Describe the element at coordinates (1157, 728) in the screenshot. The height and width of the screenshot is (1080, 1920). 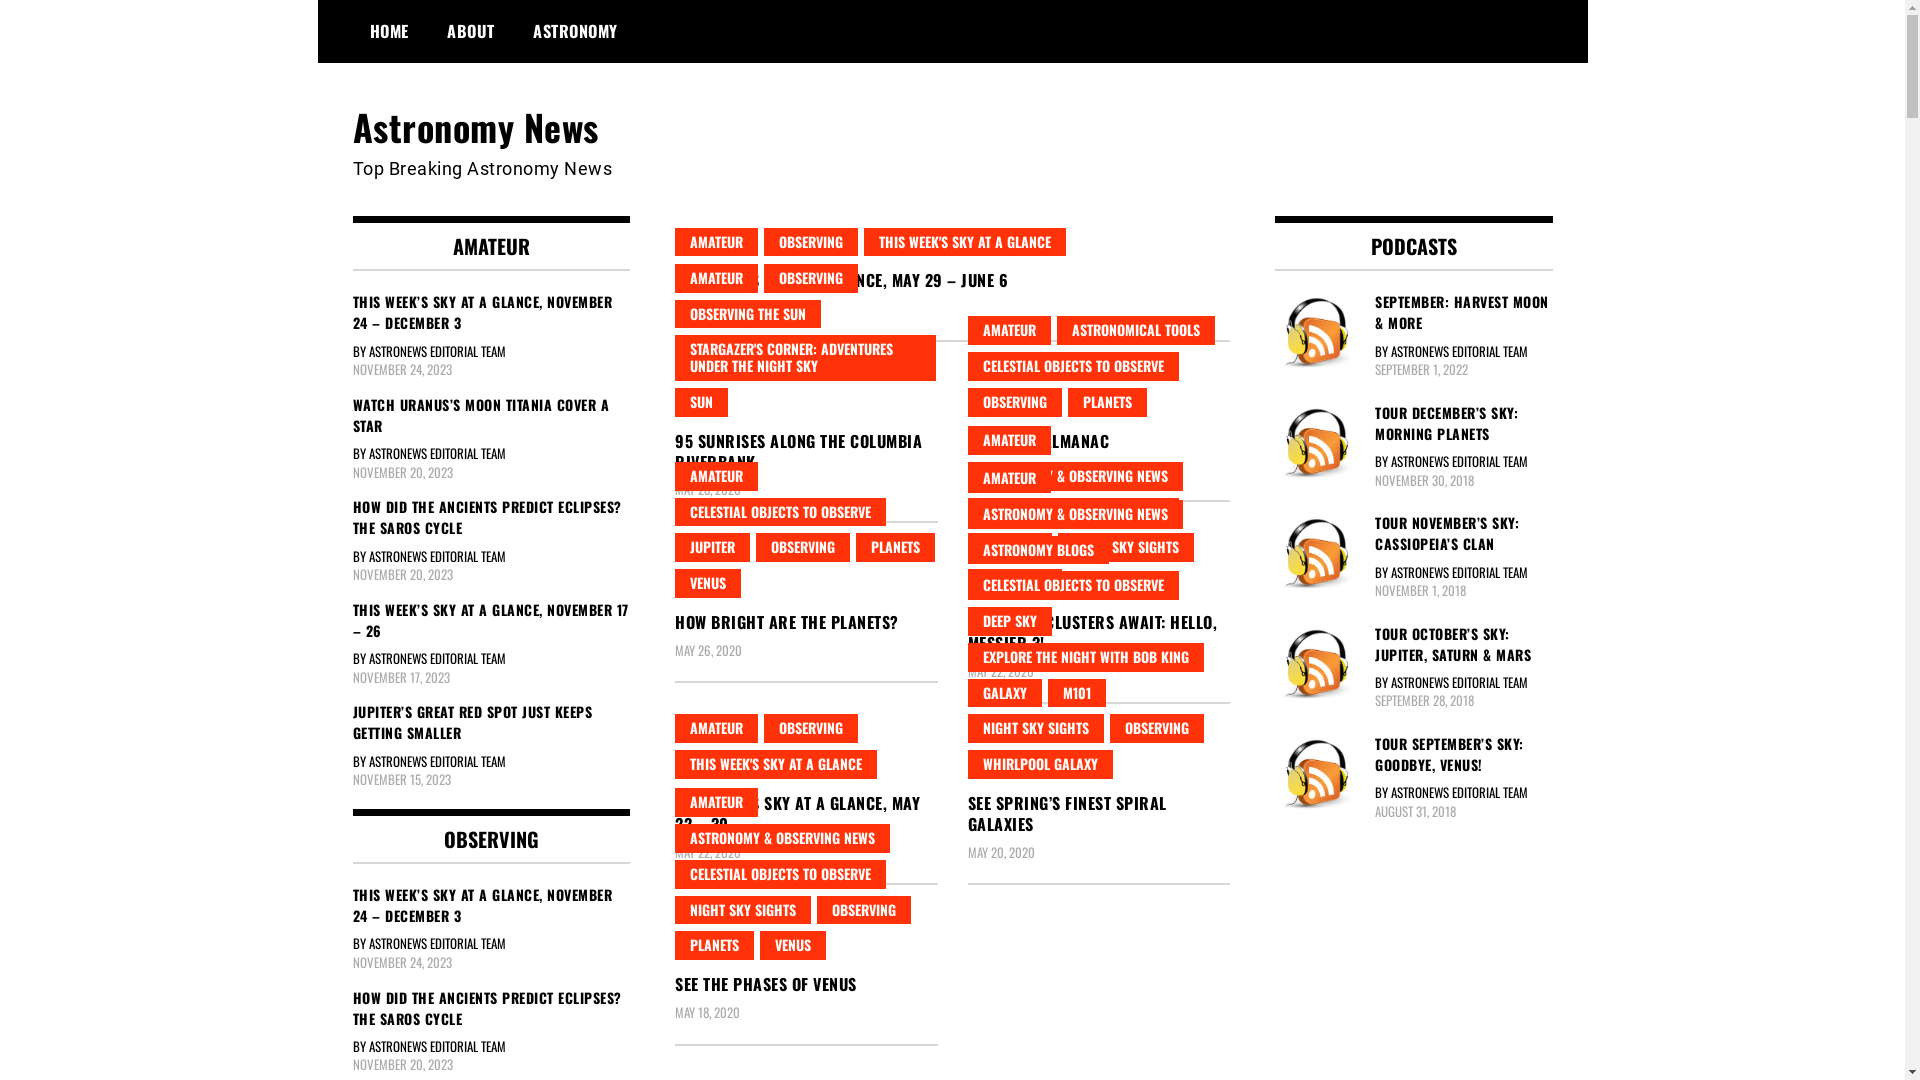
I see `OBSERVING` at that location.